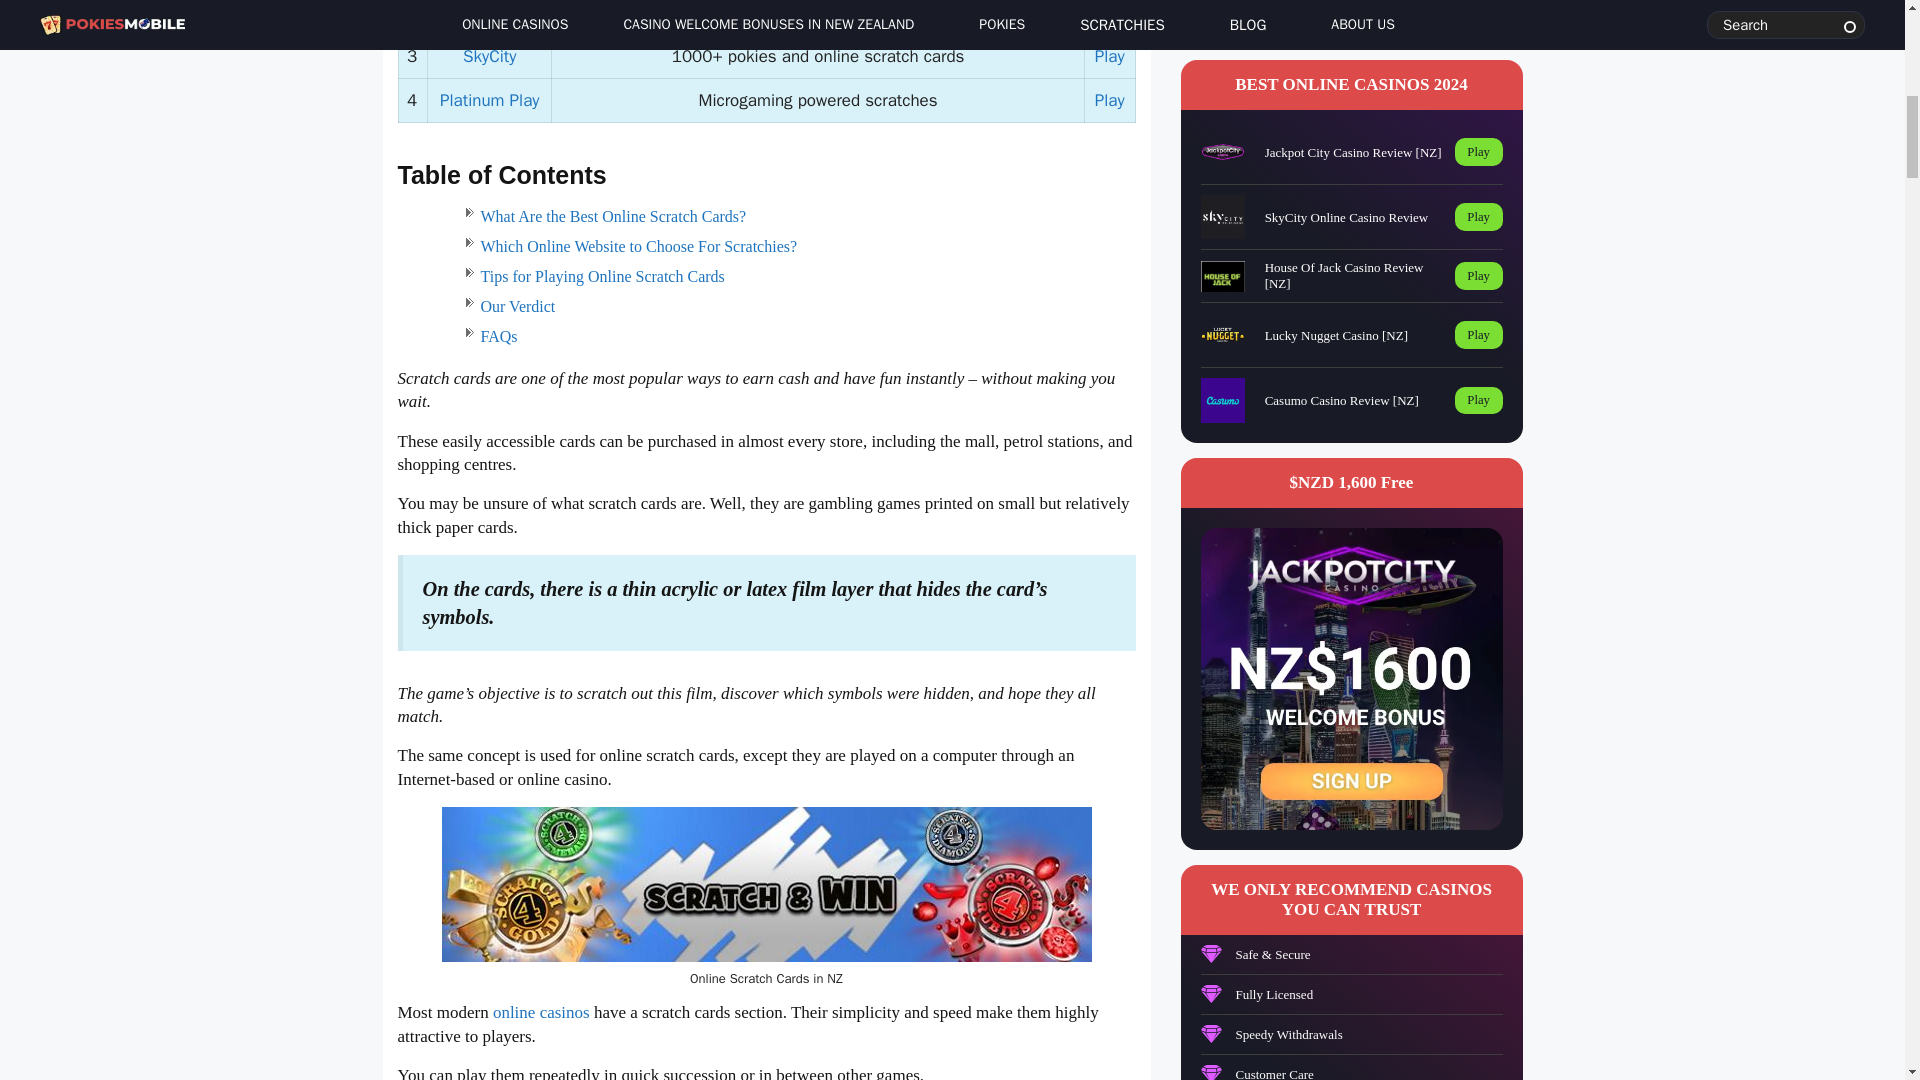 This screenshot has width=1920, height=1080. I want to click on Play, so click(1110, 56).